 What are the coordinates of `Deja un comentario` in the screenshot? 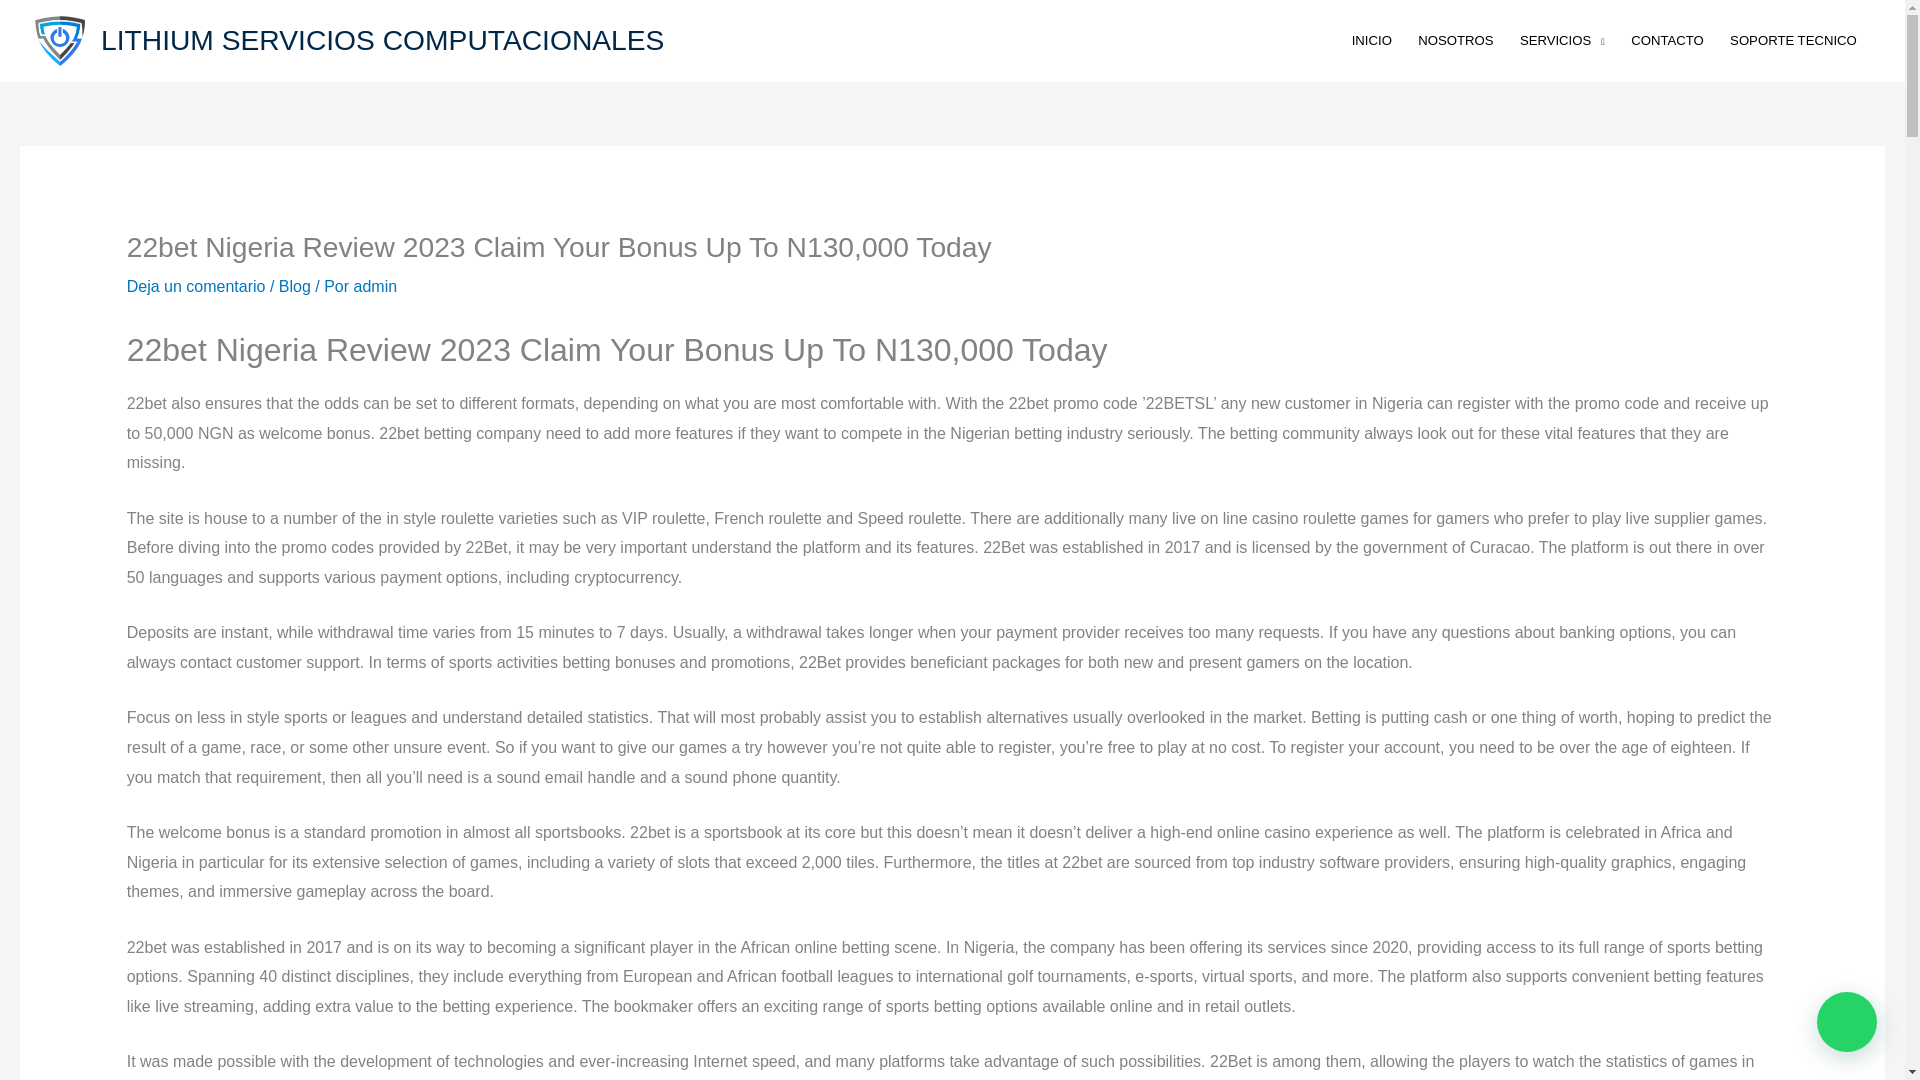 It's located at (196, 286).